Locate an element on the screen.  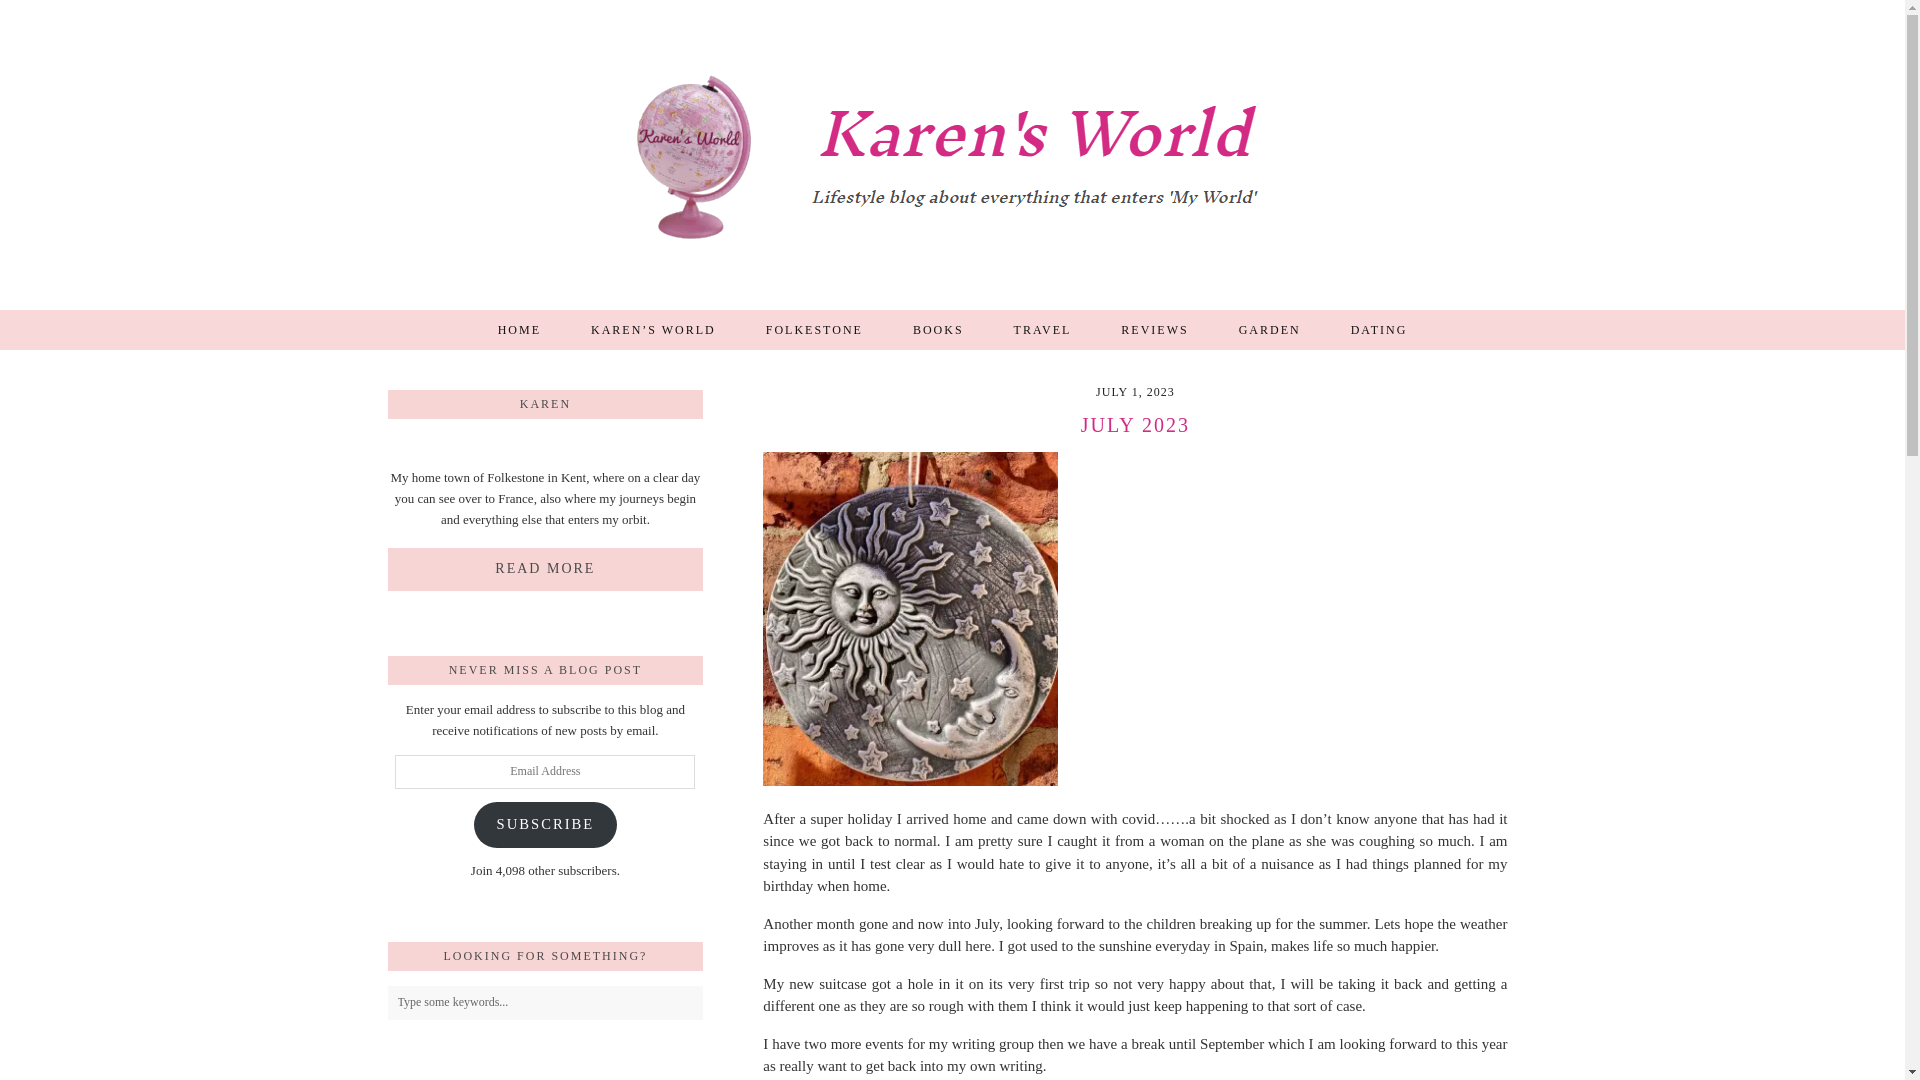
BOOKS is located at coordinates (938, 329).